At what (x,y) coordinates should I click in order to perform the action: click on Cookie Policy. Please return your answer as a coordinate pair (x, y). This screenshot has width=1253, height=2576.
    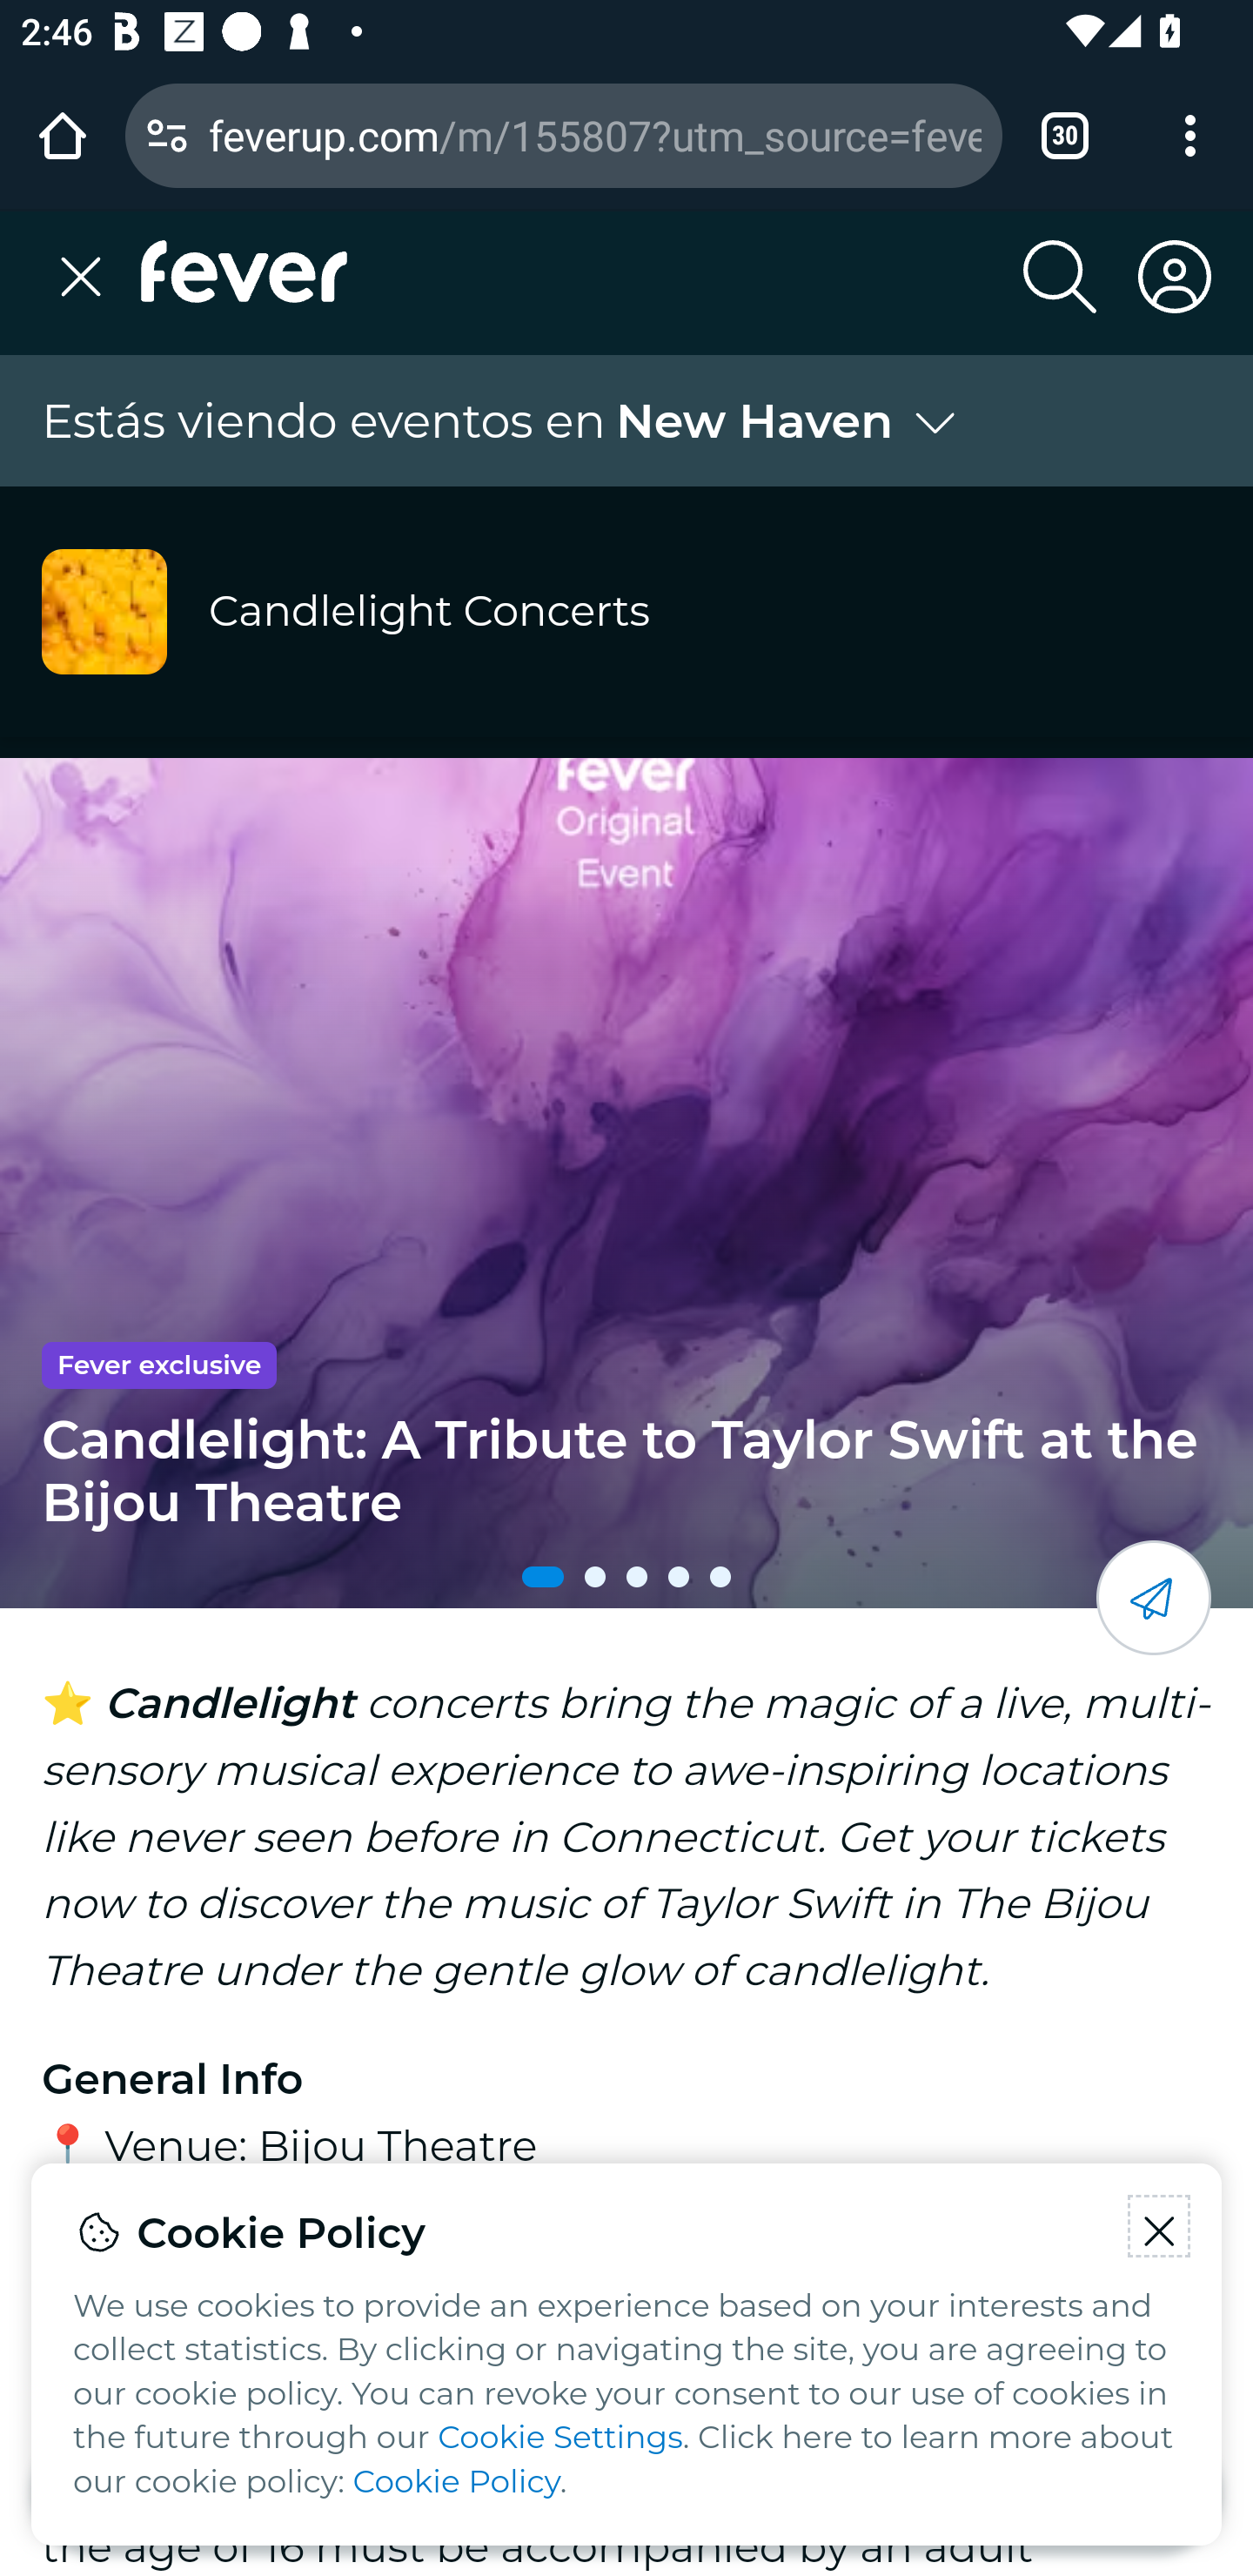
    Looking at the image, I should click on (456, 2482).